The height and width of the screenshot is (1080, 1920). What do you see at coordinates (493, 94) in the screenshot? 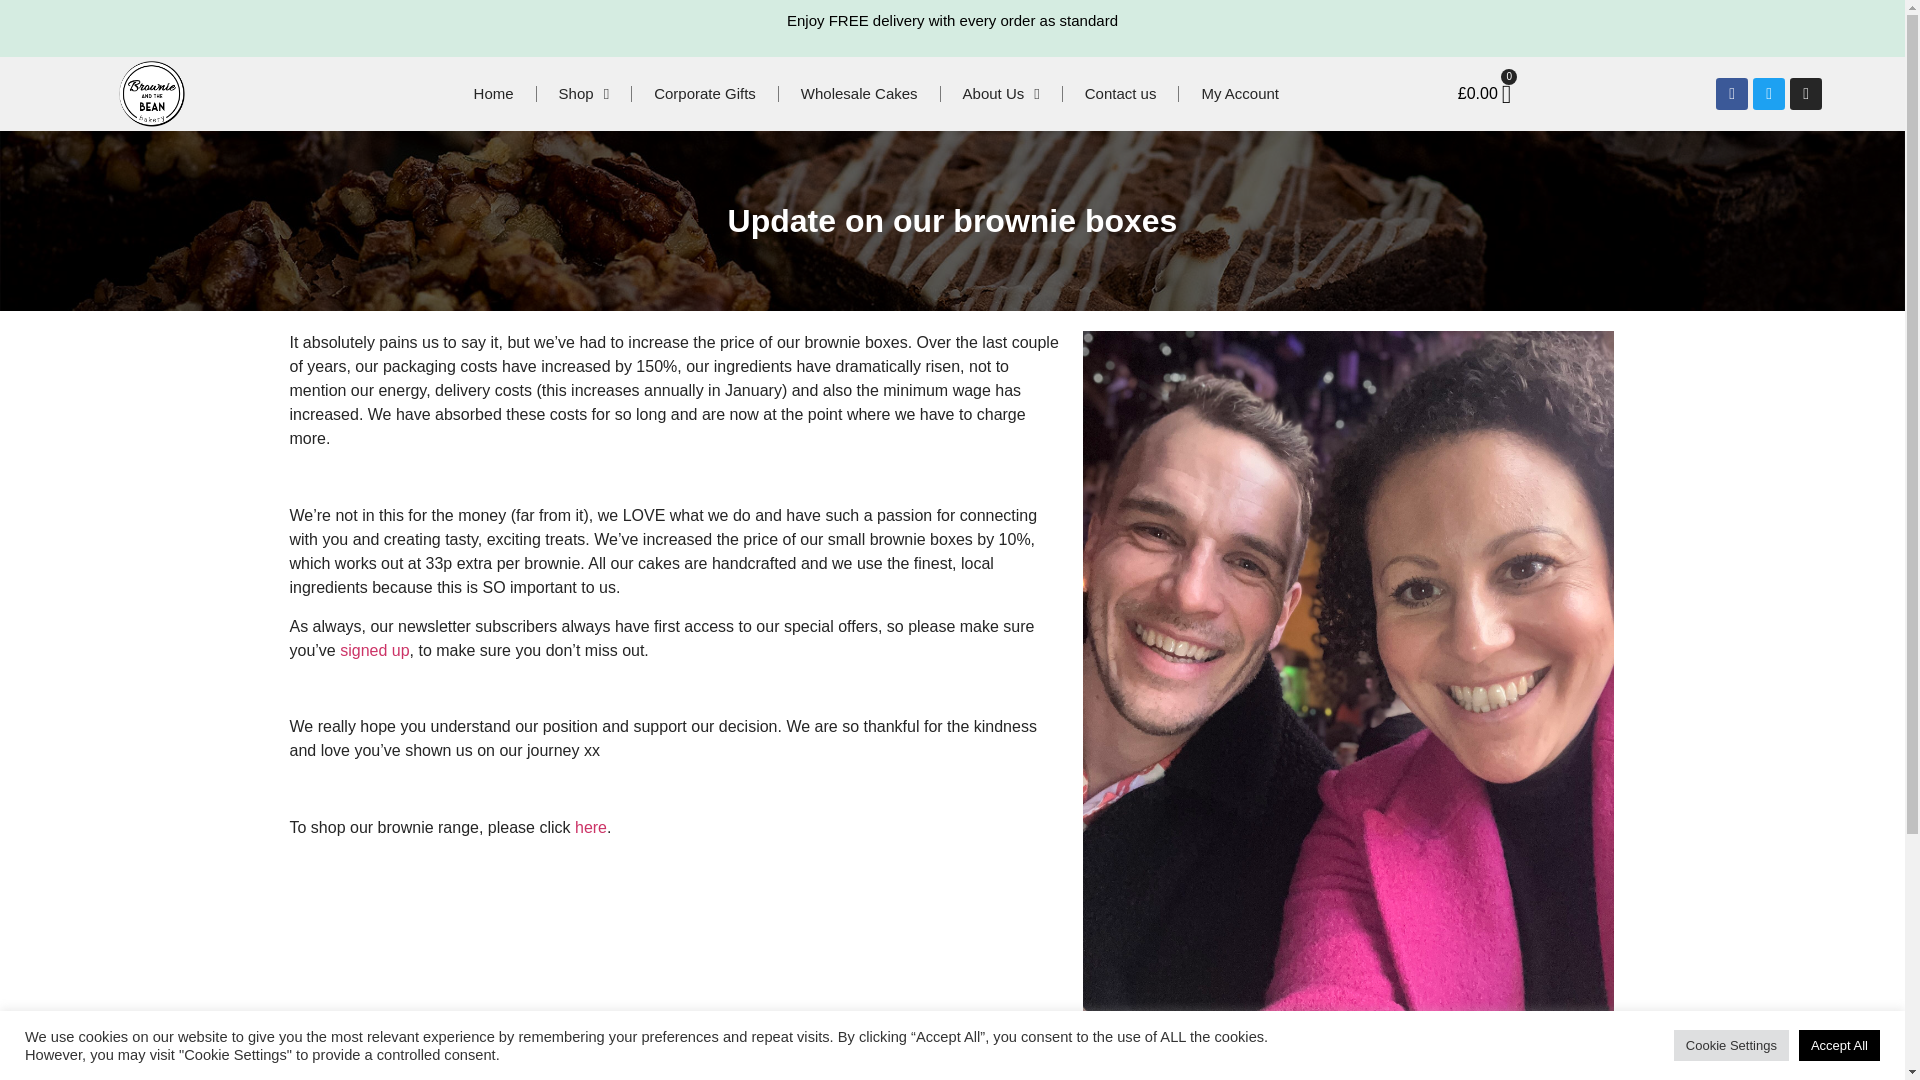
I see `Home` at bounding box center [493, 94].